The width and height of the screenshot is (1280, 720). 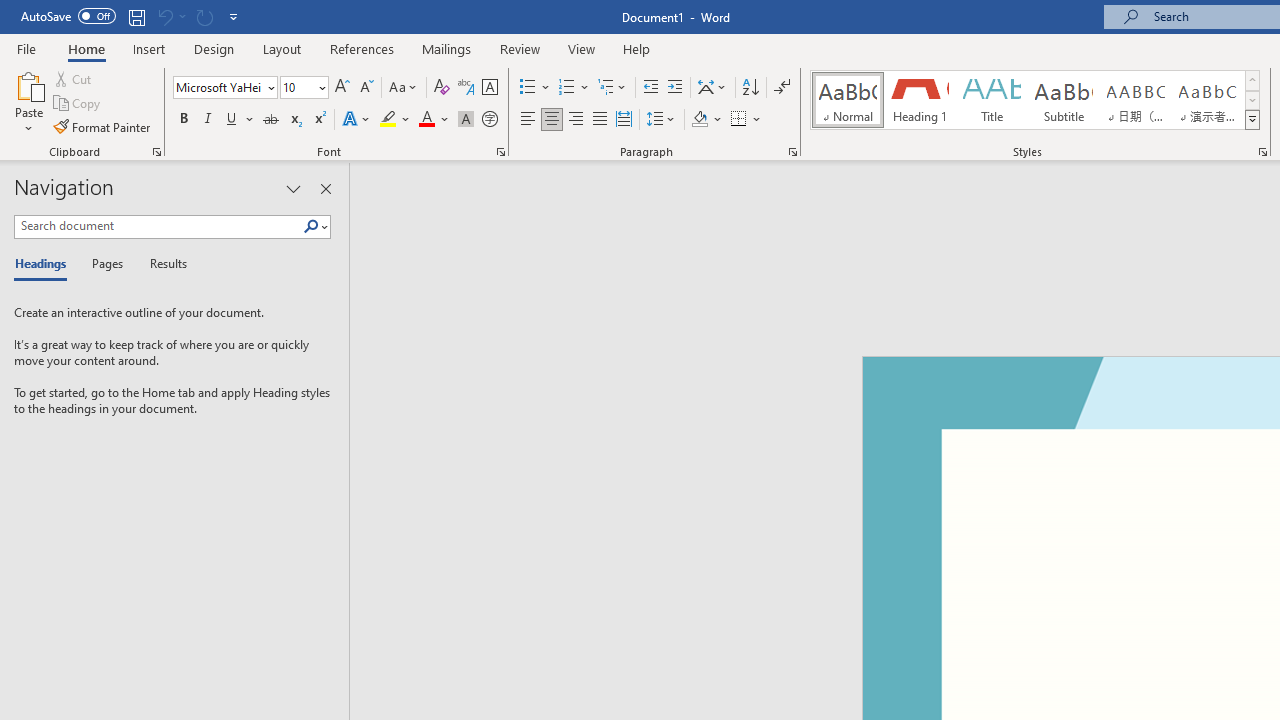 I want to click on Cut, so click(x=74, y=78).